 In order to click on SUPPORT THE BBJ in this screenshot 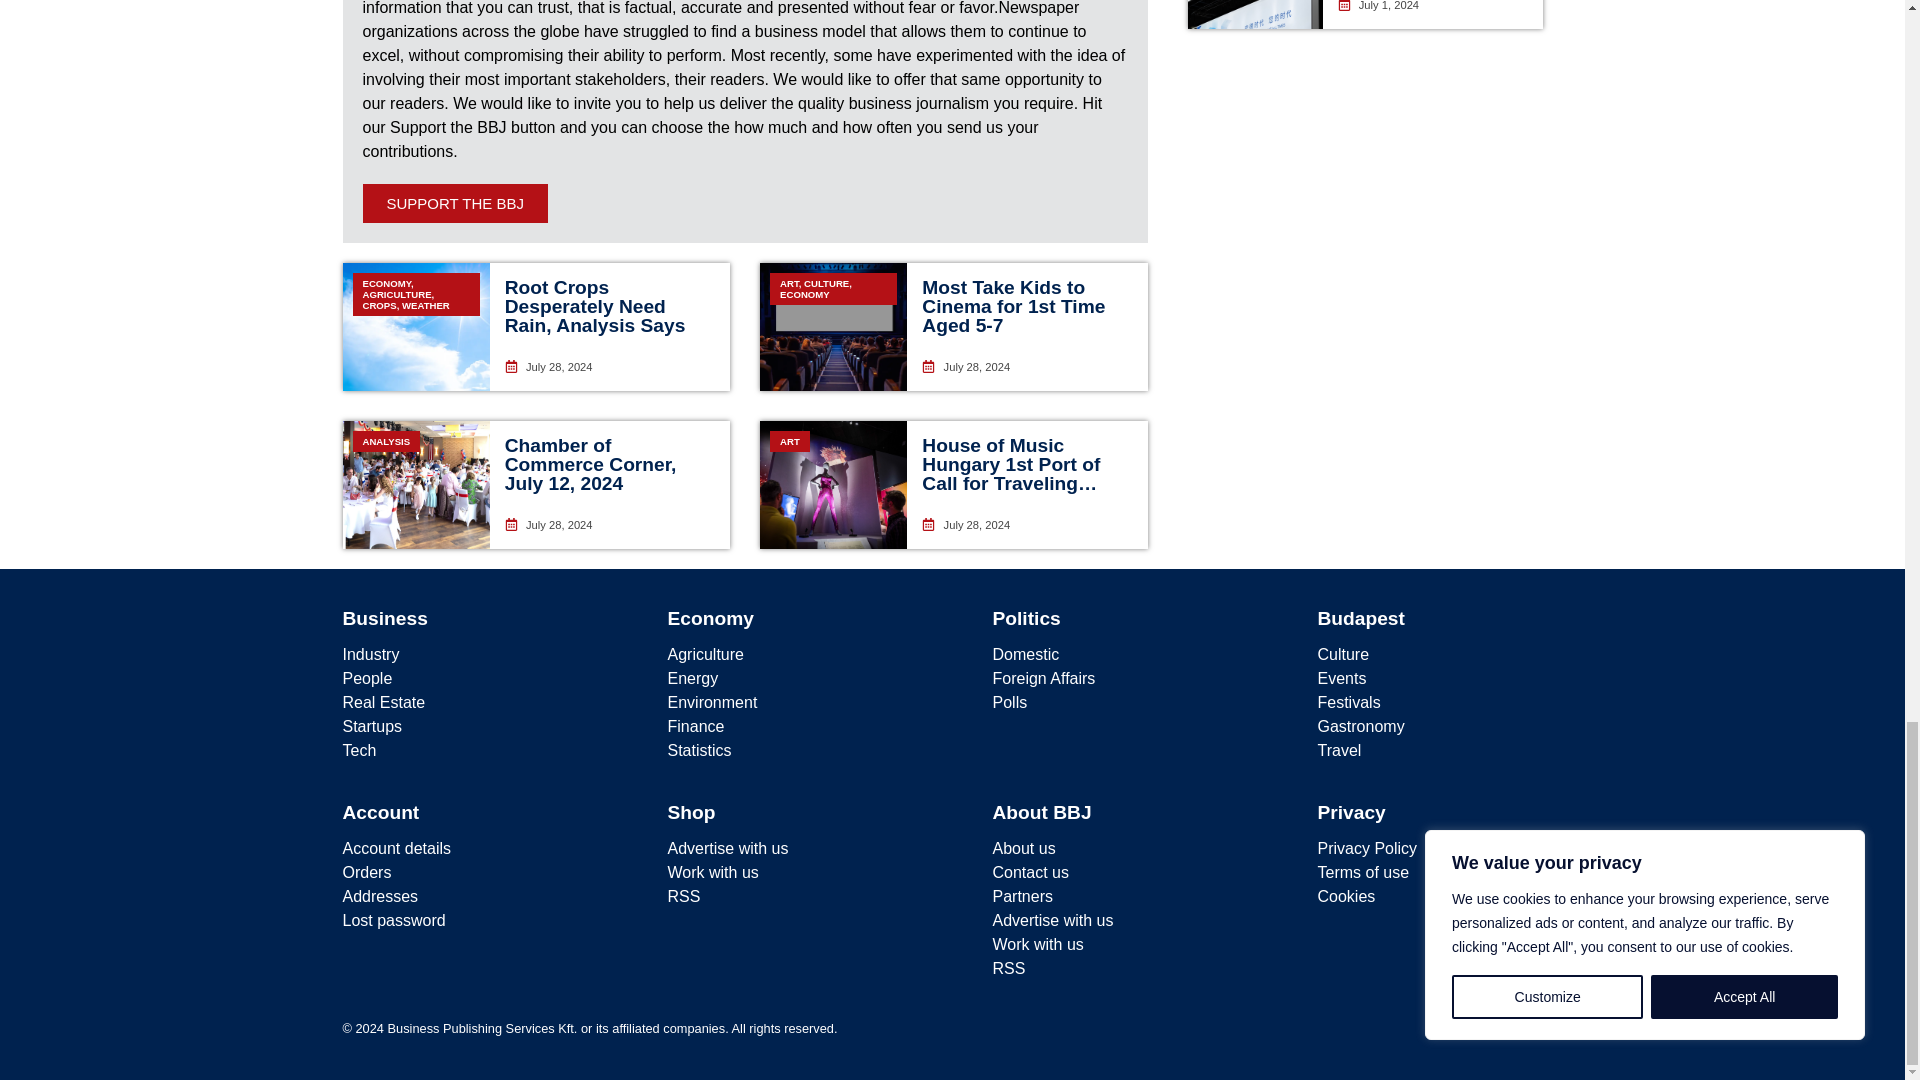, I will do `click(454, 202)`.